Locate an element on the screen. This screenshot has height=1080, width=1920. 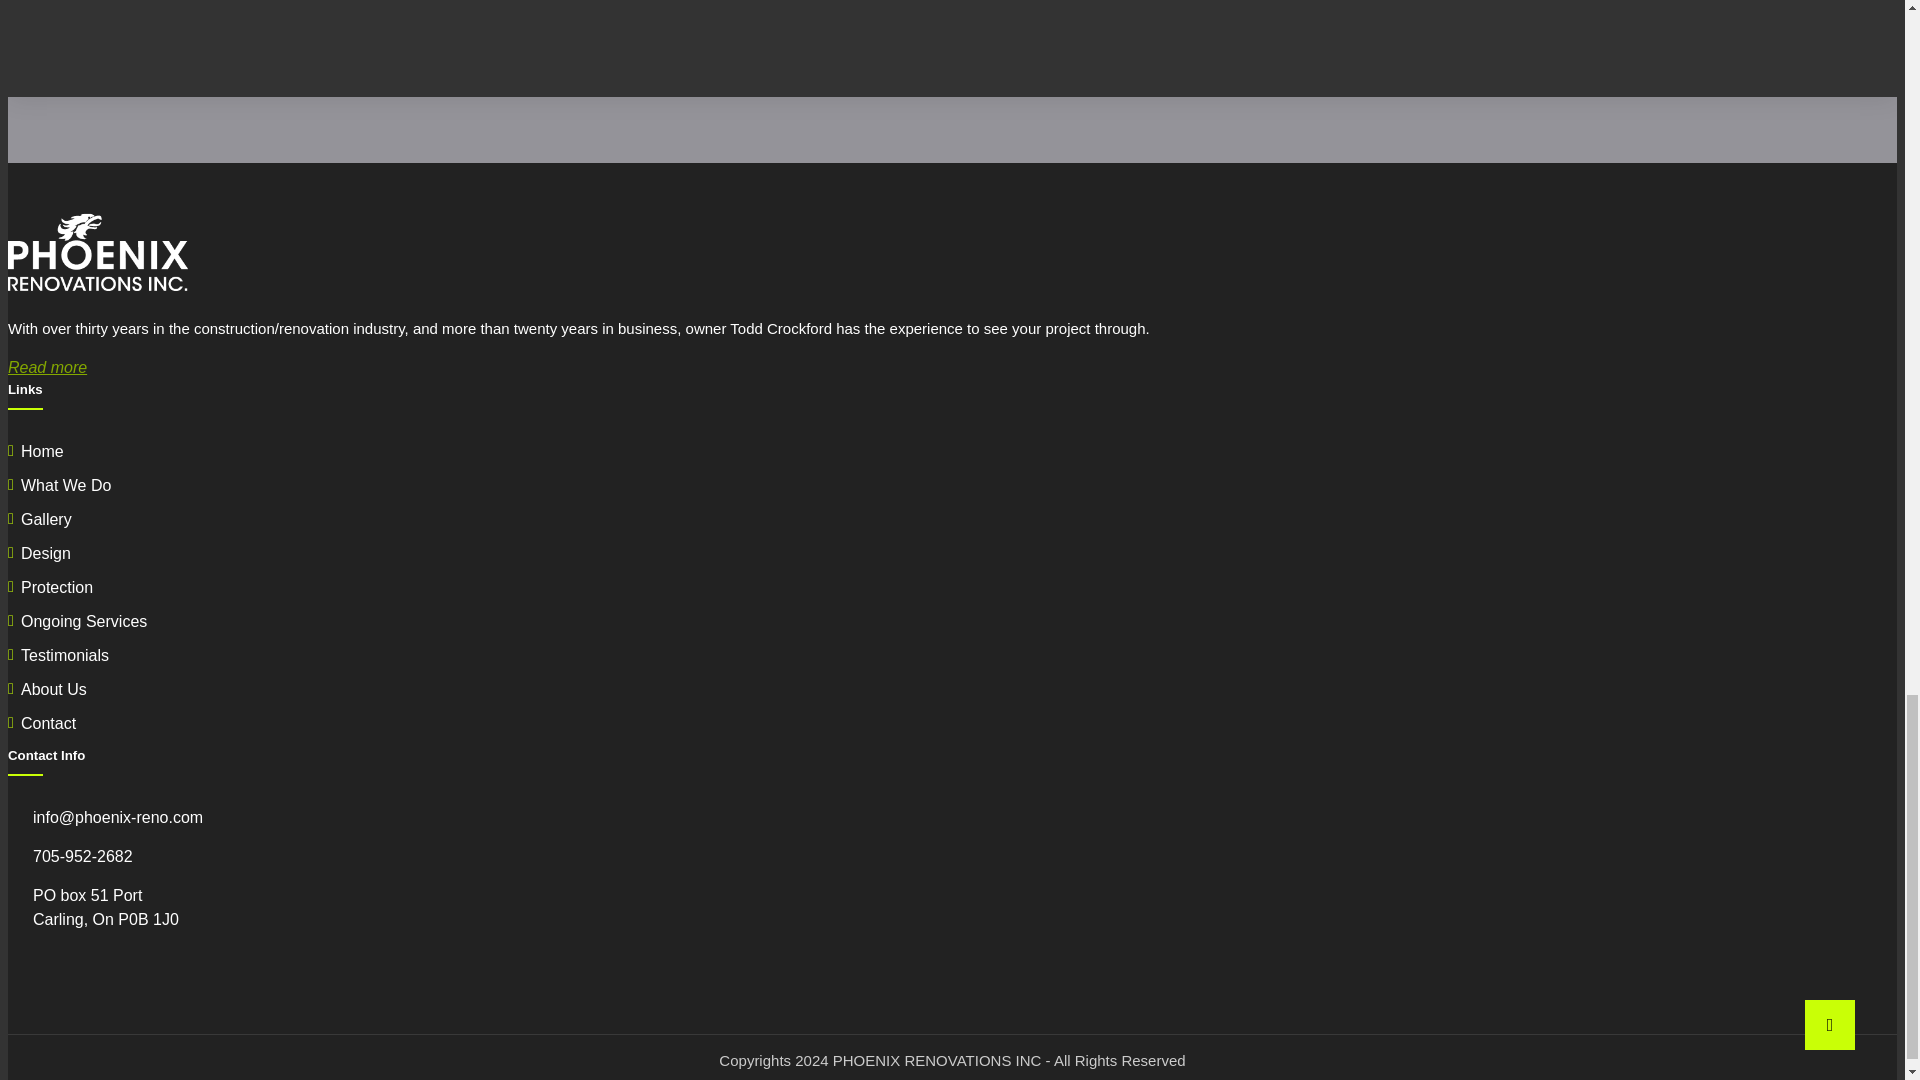
Home is located at coordinates (42, 451).